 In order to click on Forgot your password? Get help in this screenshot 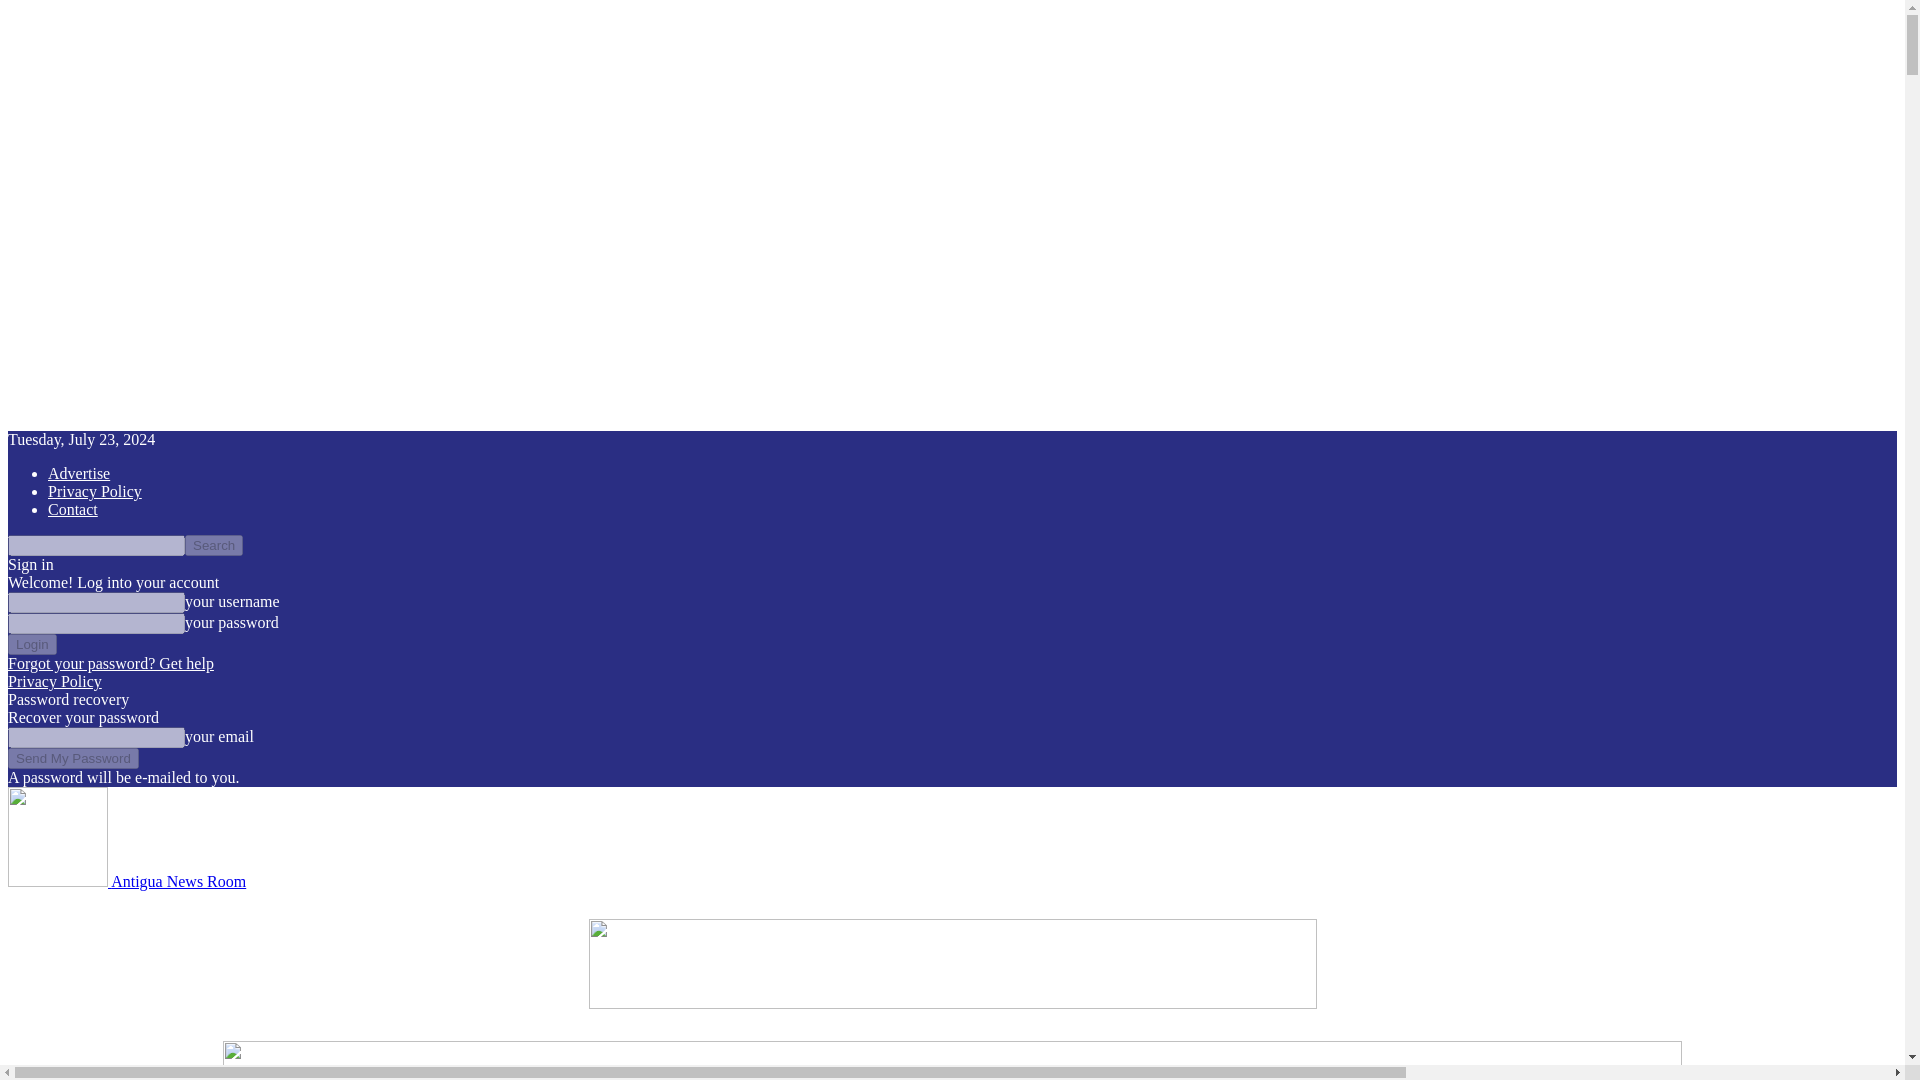, I will do `click(110, 662)`.